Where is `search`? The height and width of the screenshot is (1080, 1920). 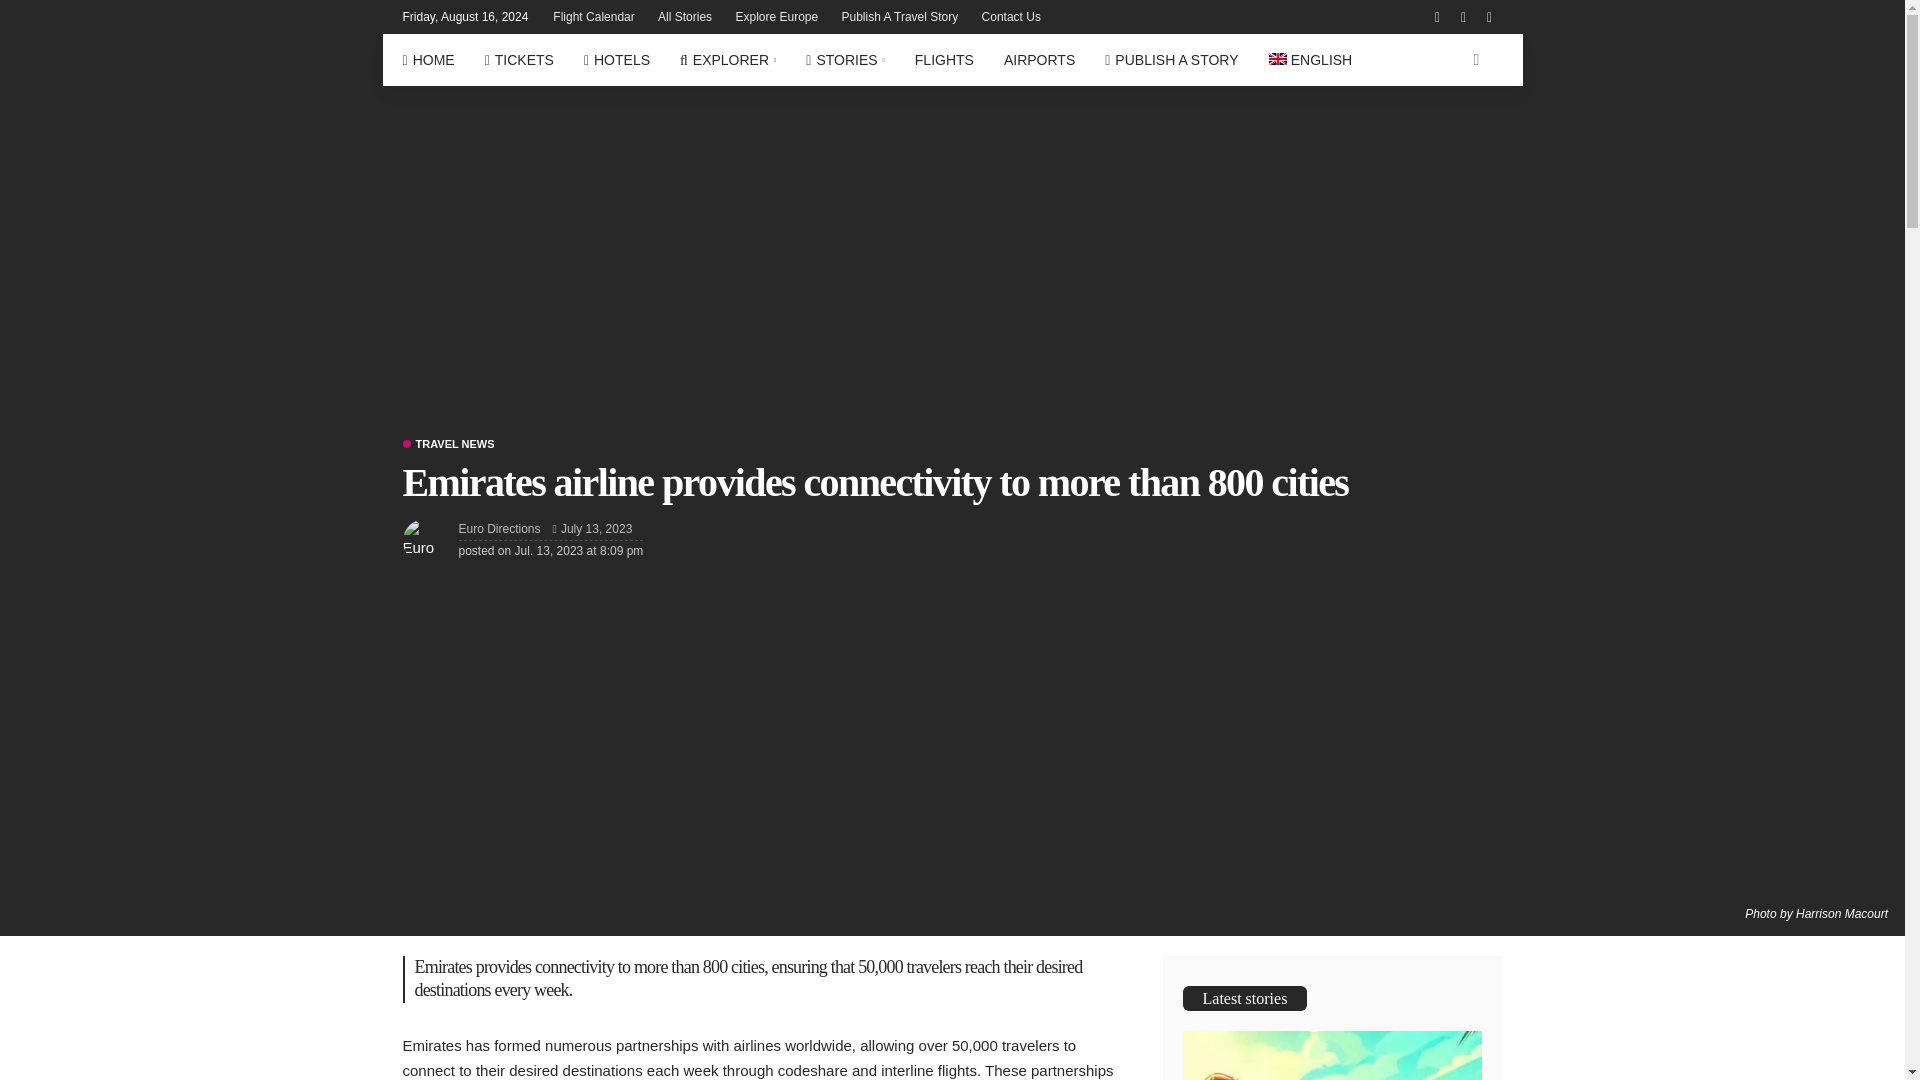
search is located at coordinates (1475, 60).